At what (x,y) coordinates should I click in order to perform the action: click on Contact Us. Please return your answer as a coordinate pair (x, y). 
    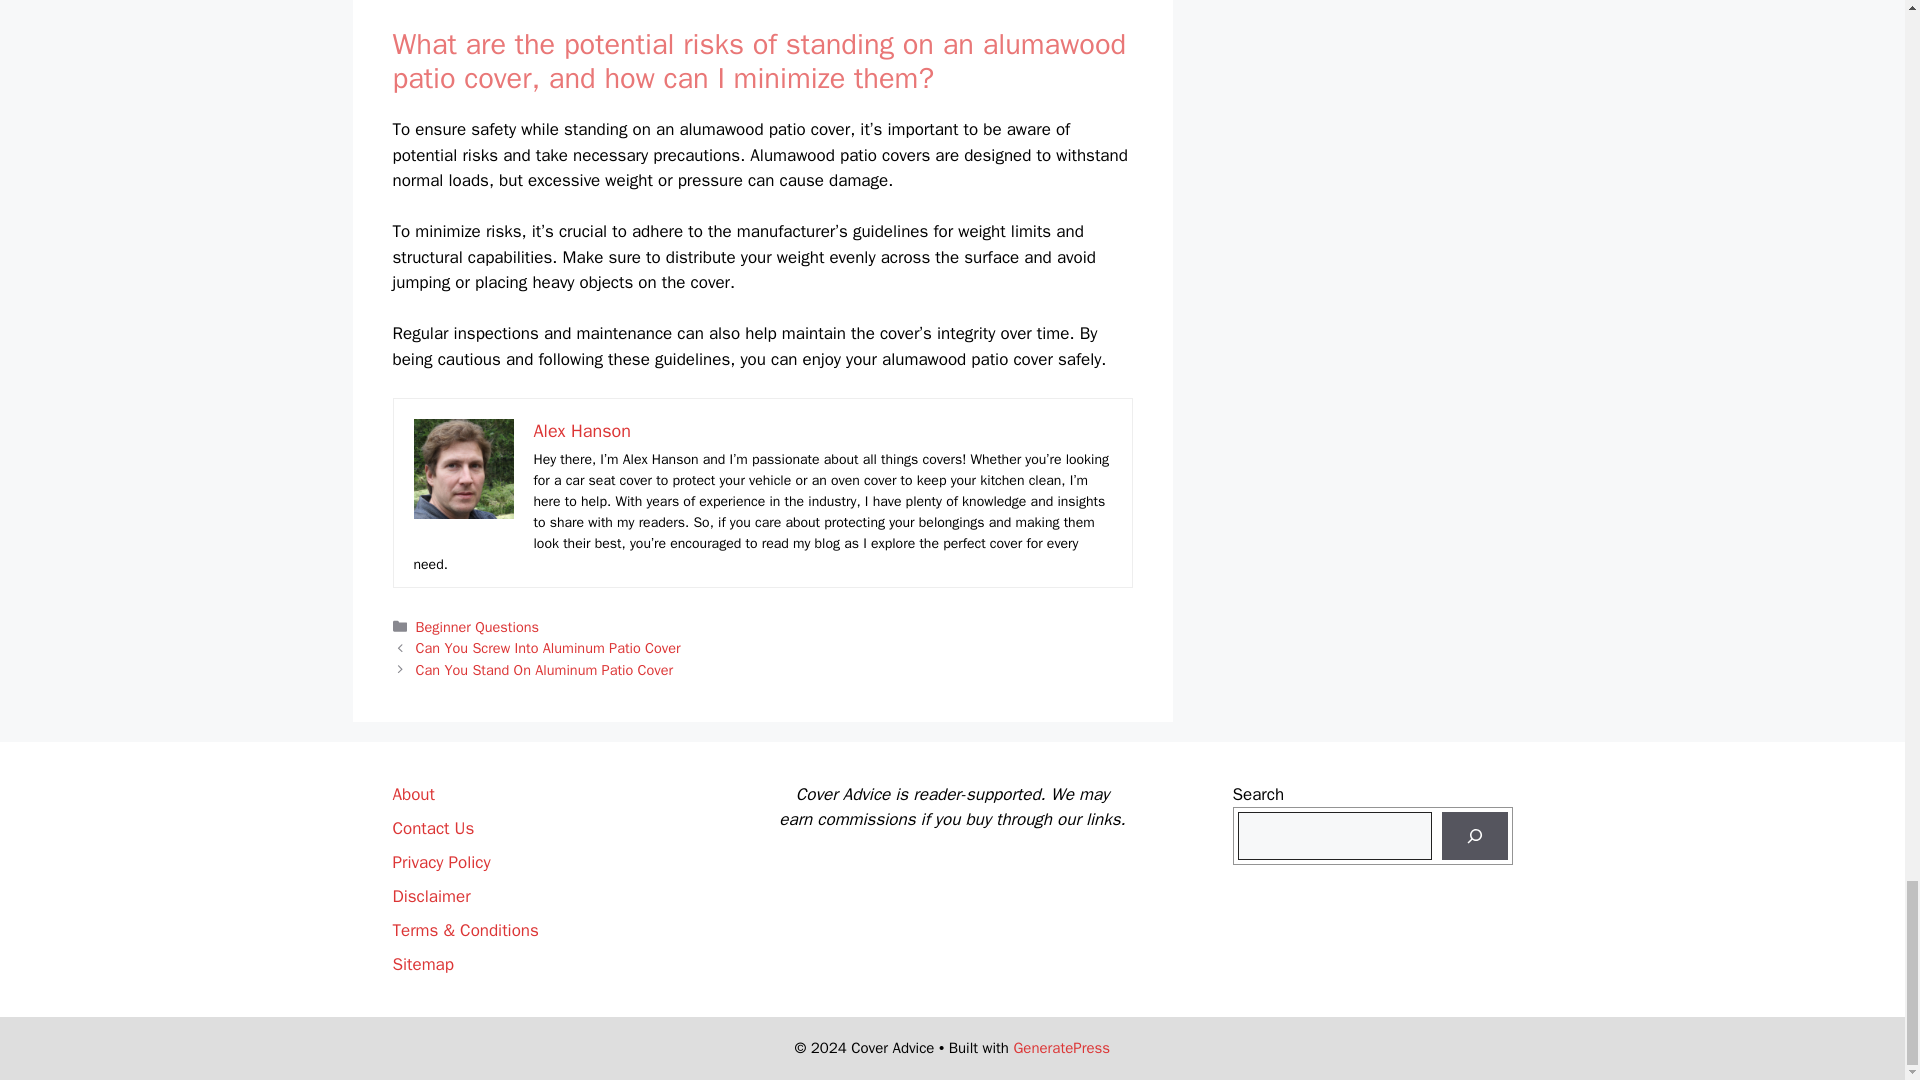
    Looking at the image, I should click on (432, 828).